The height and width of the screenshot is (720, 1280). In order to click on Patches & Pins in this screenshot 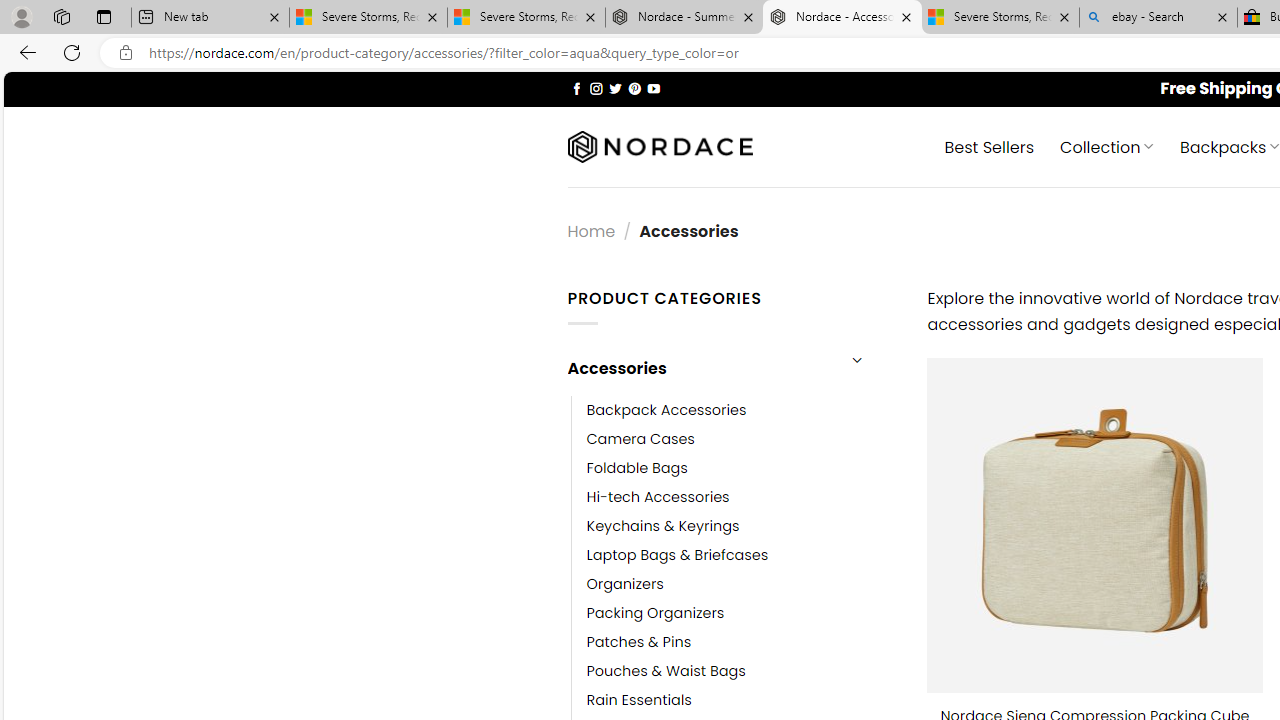, I will do `click(639, 642)`.